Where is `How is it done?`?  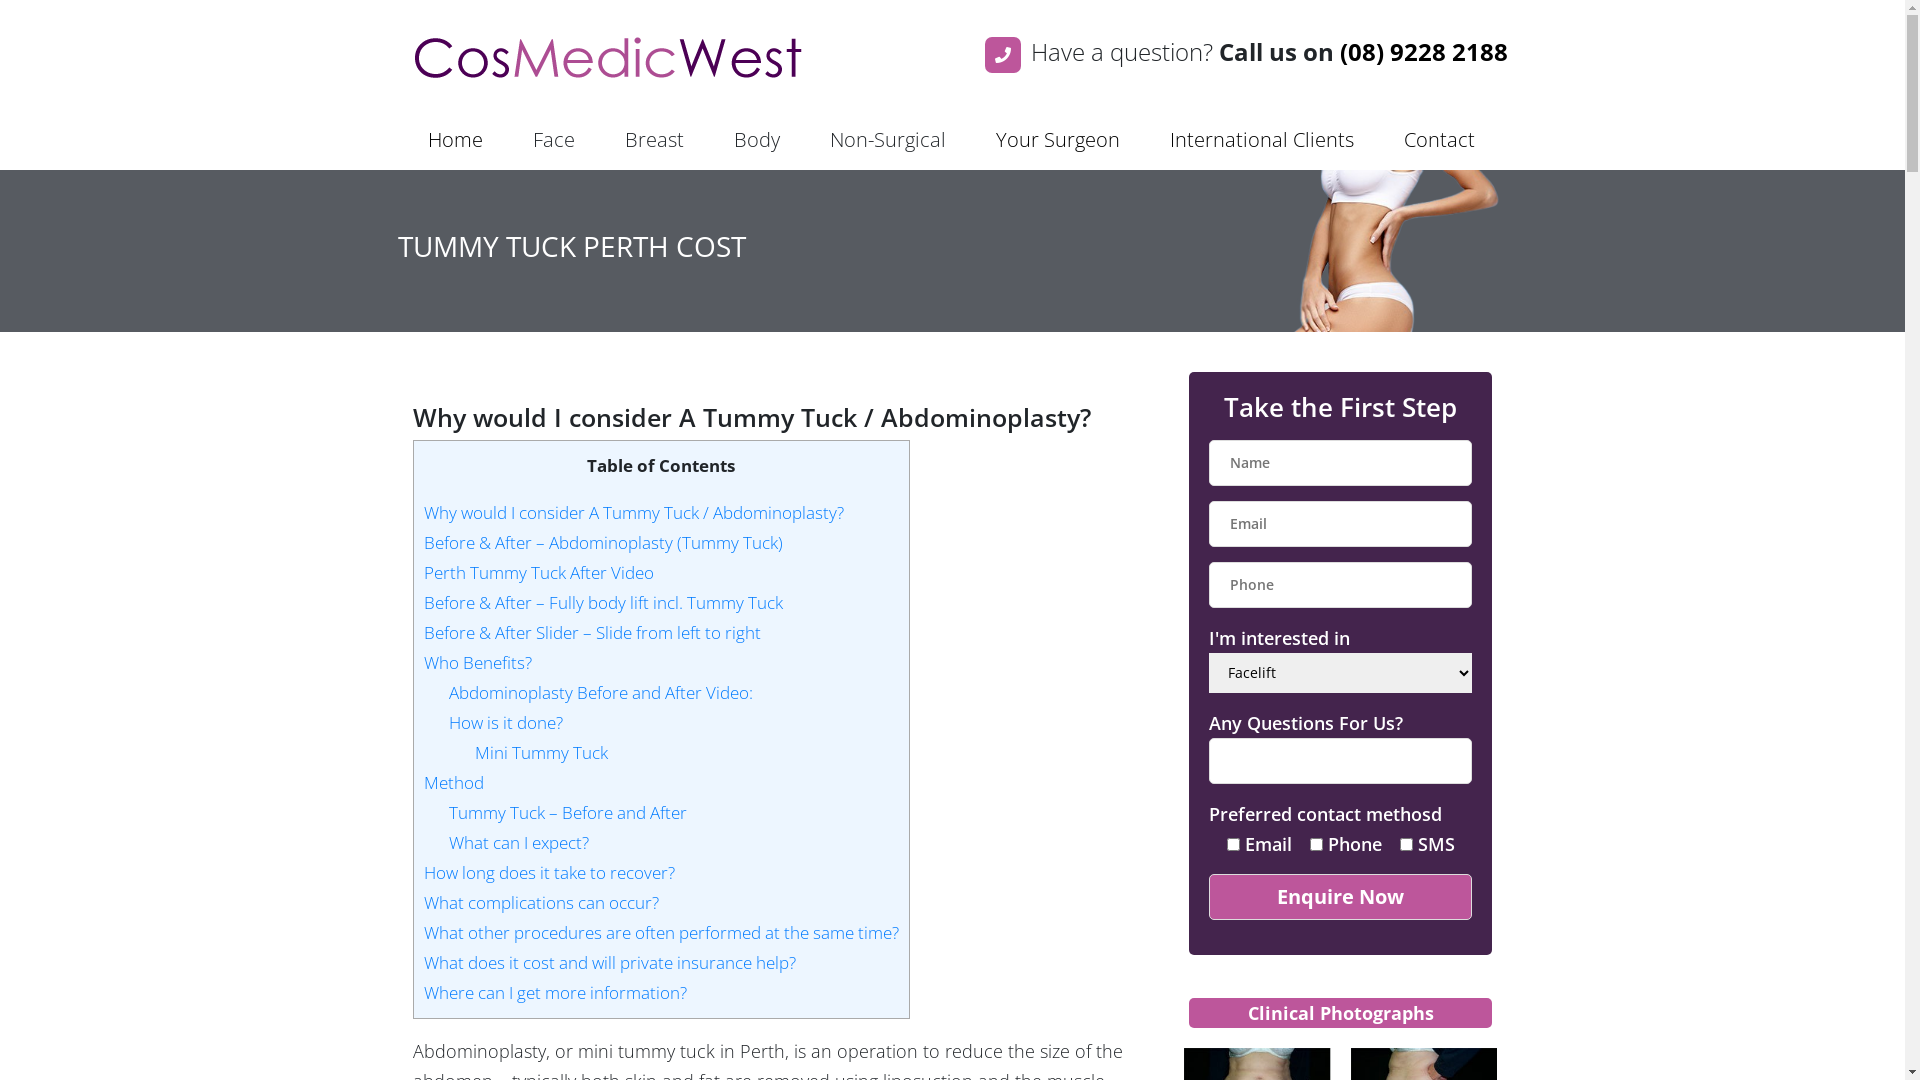 How is it done? is located at coordinates (506, 722).